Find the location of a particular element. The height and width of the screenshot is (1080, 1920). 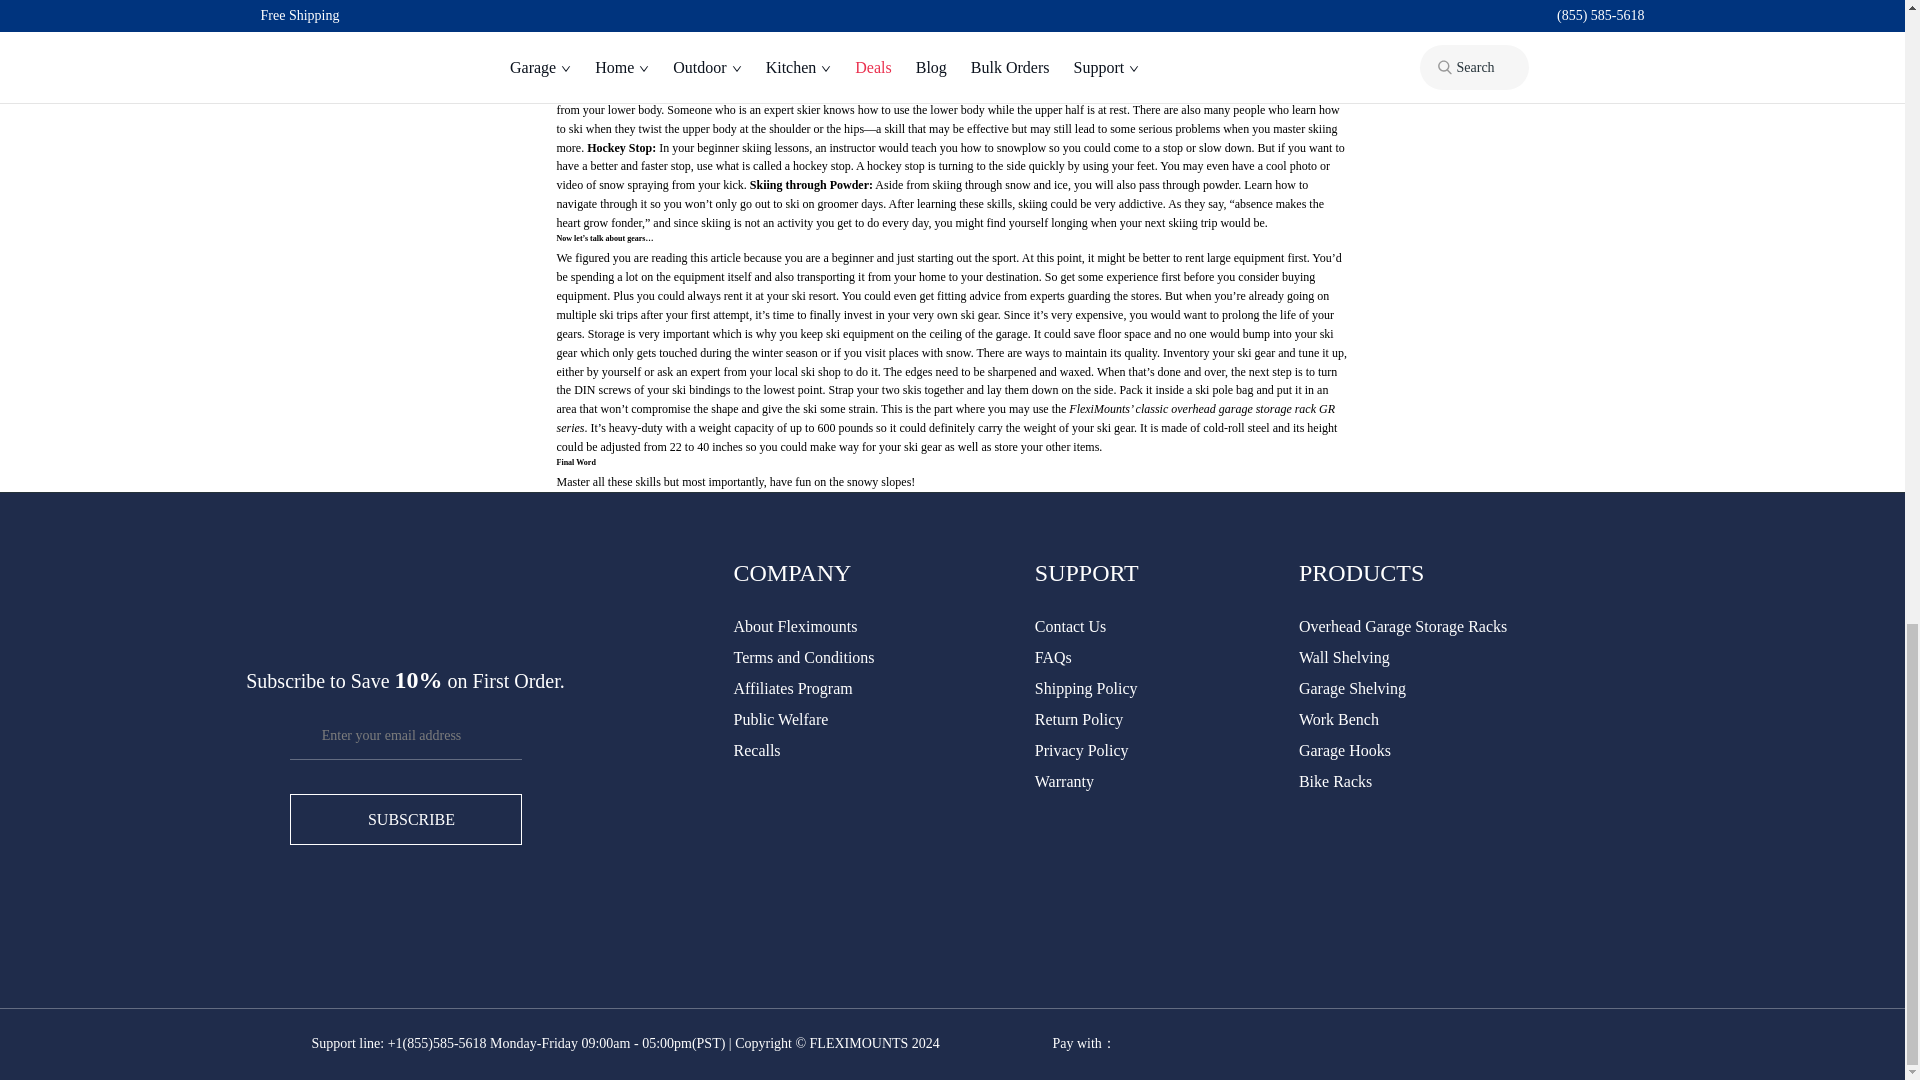

Terms and Conditions is located at coordinates (804, 658).